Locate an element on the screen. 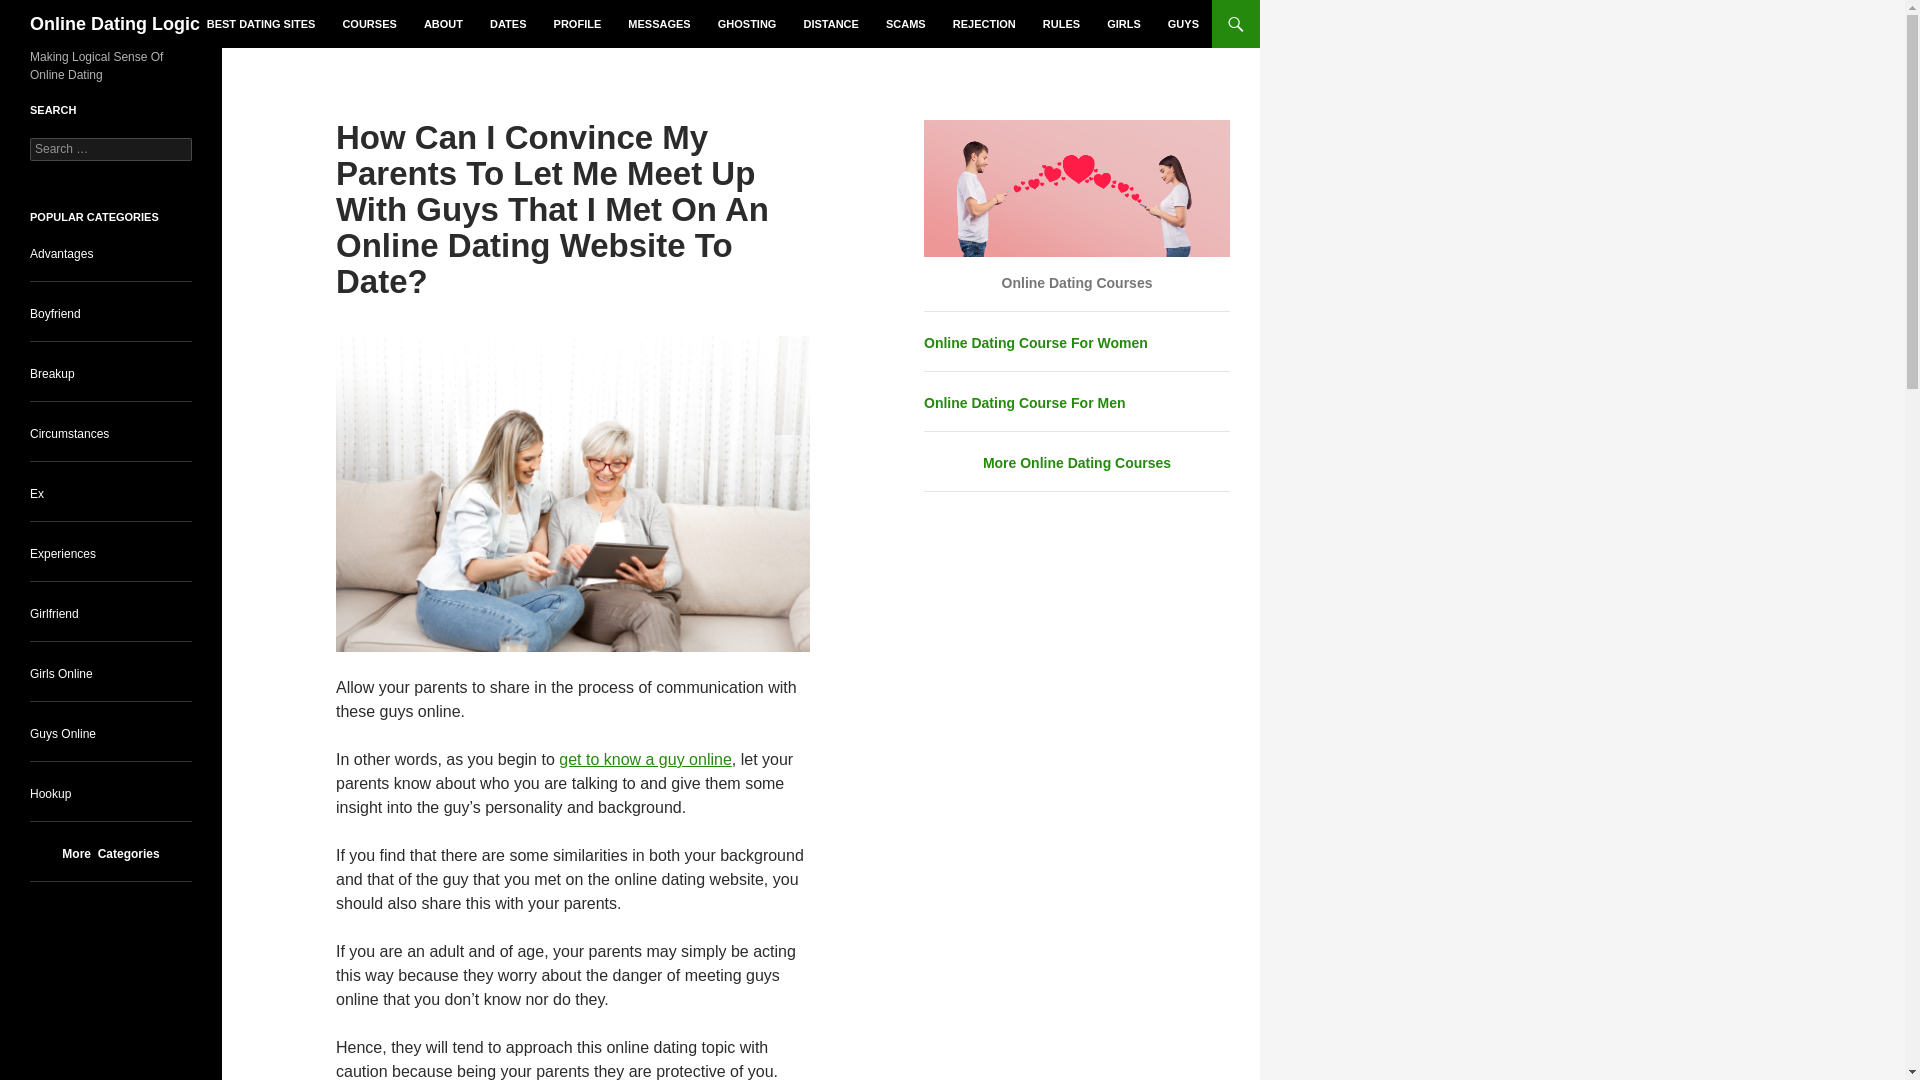 This screenshot has width=1920, height=1080. Circumstances is located at coordinates (70, 433).